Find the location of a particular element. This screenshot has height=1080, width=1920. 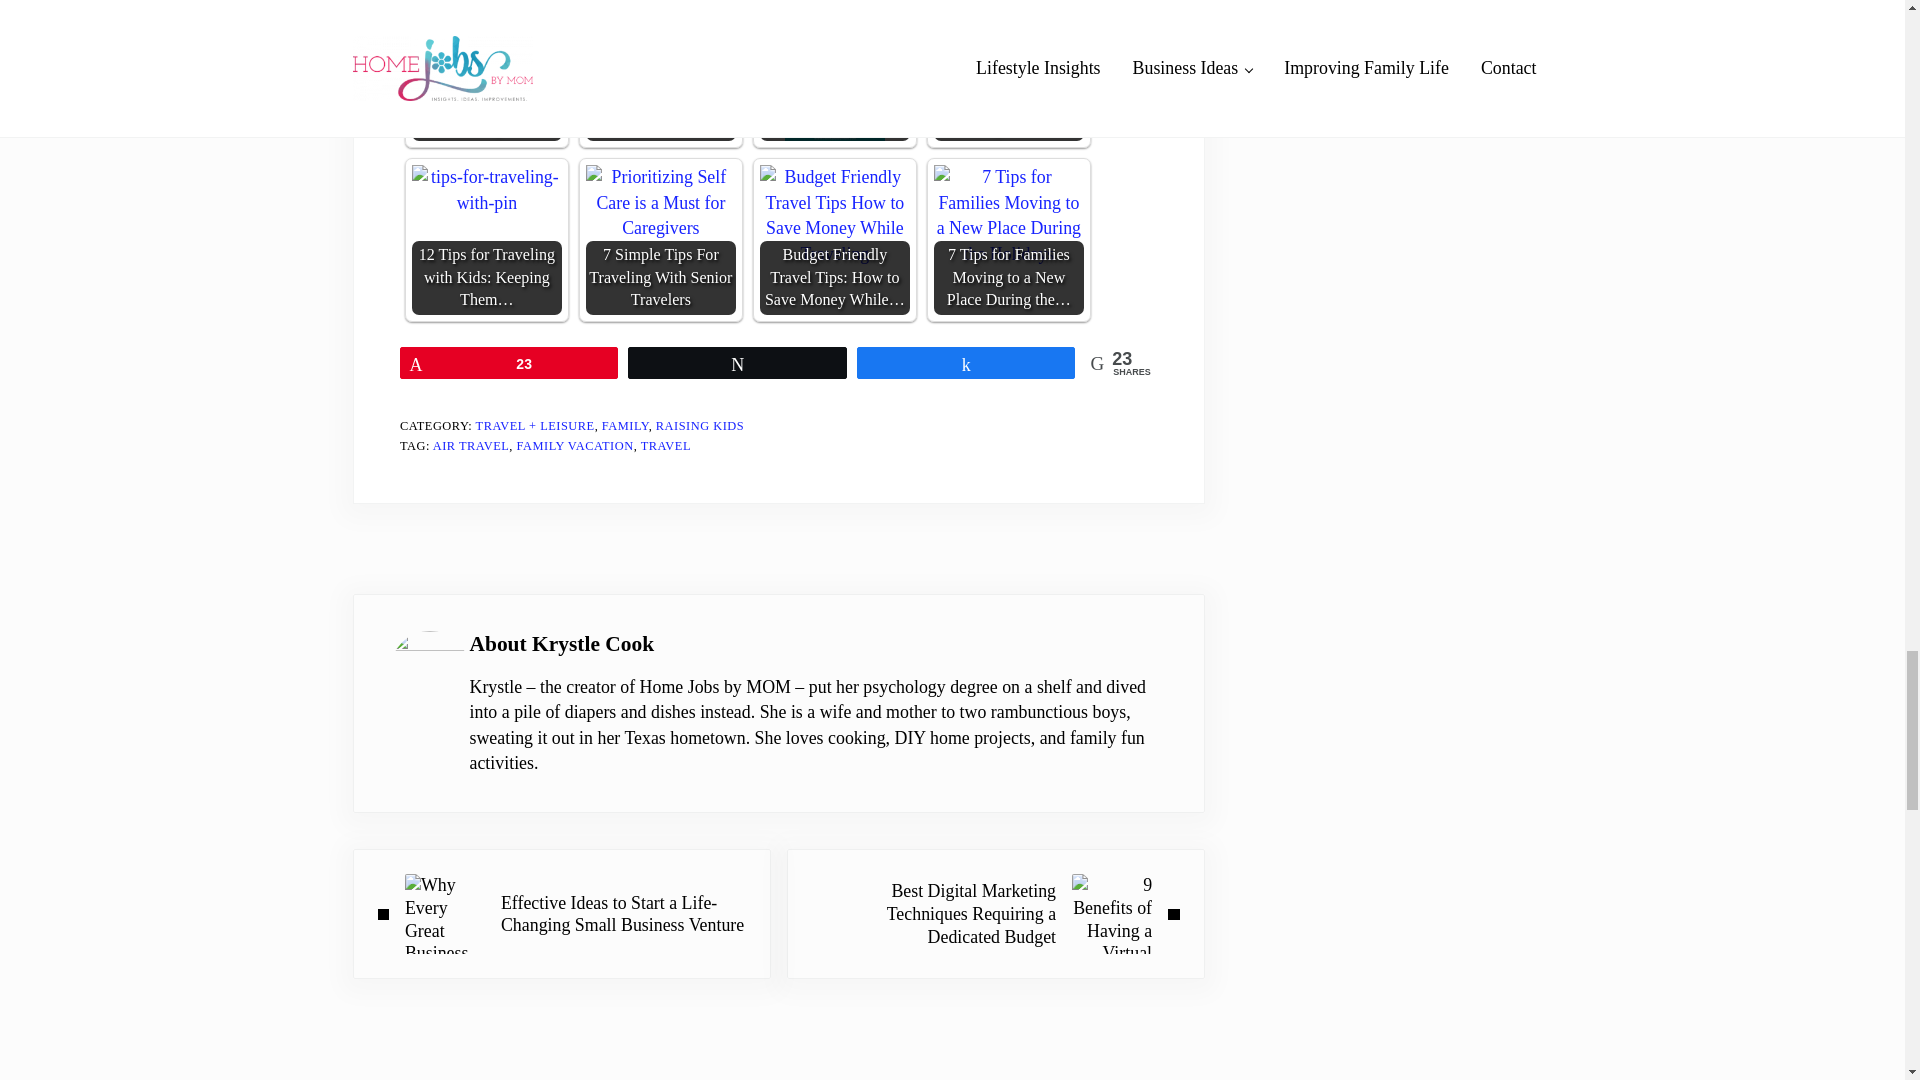

How to Survive a 12-Hour Flight During Covid-19 is located at coordinates (835, 70).